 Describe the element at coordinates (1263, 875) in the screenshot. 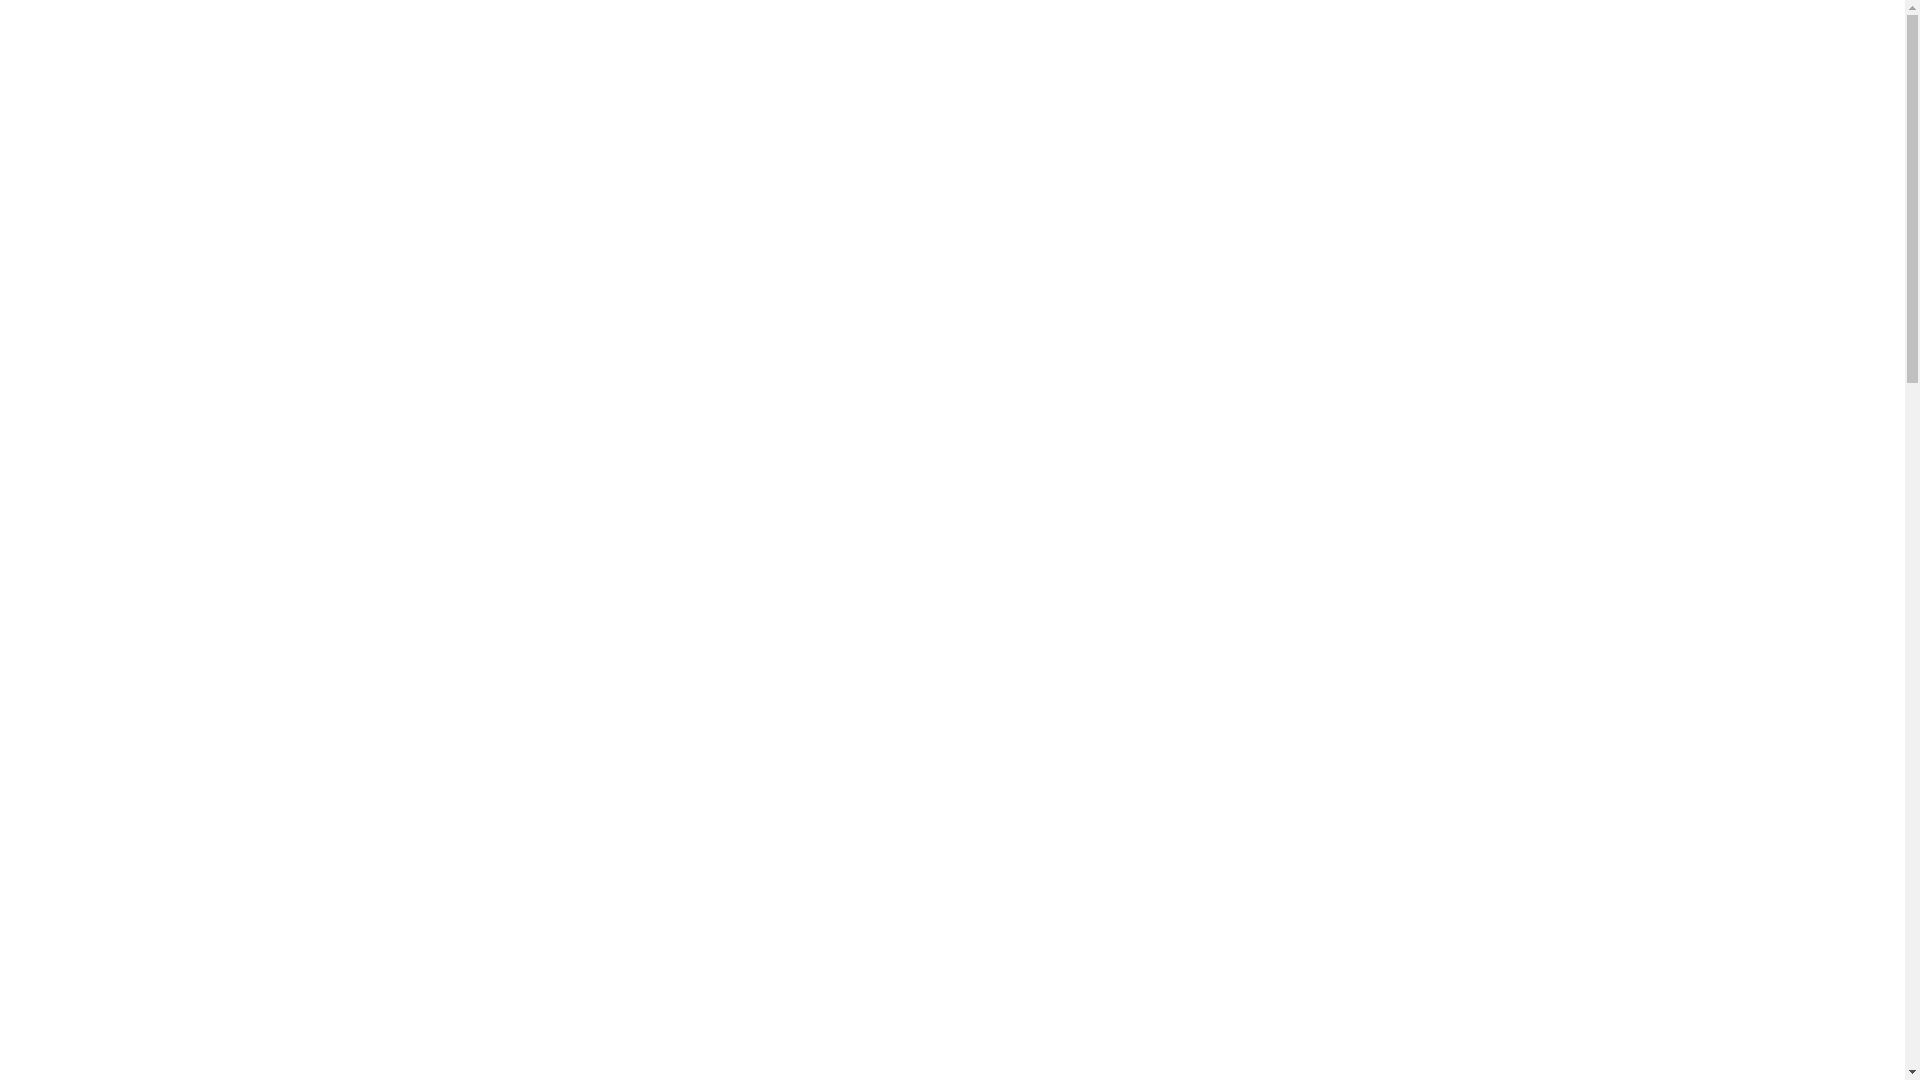

I see `Contact us for our
Walling PDF brochure` at that location.